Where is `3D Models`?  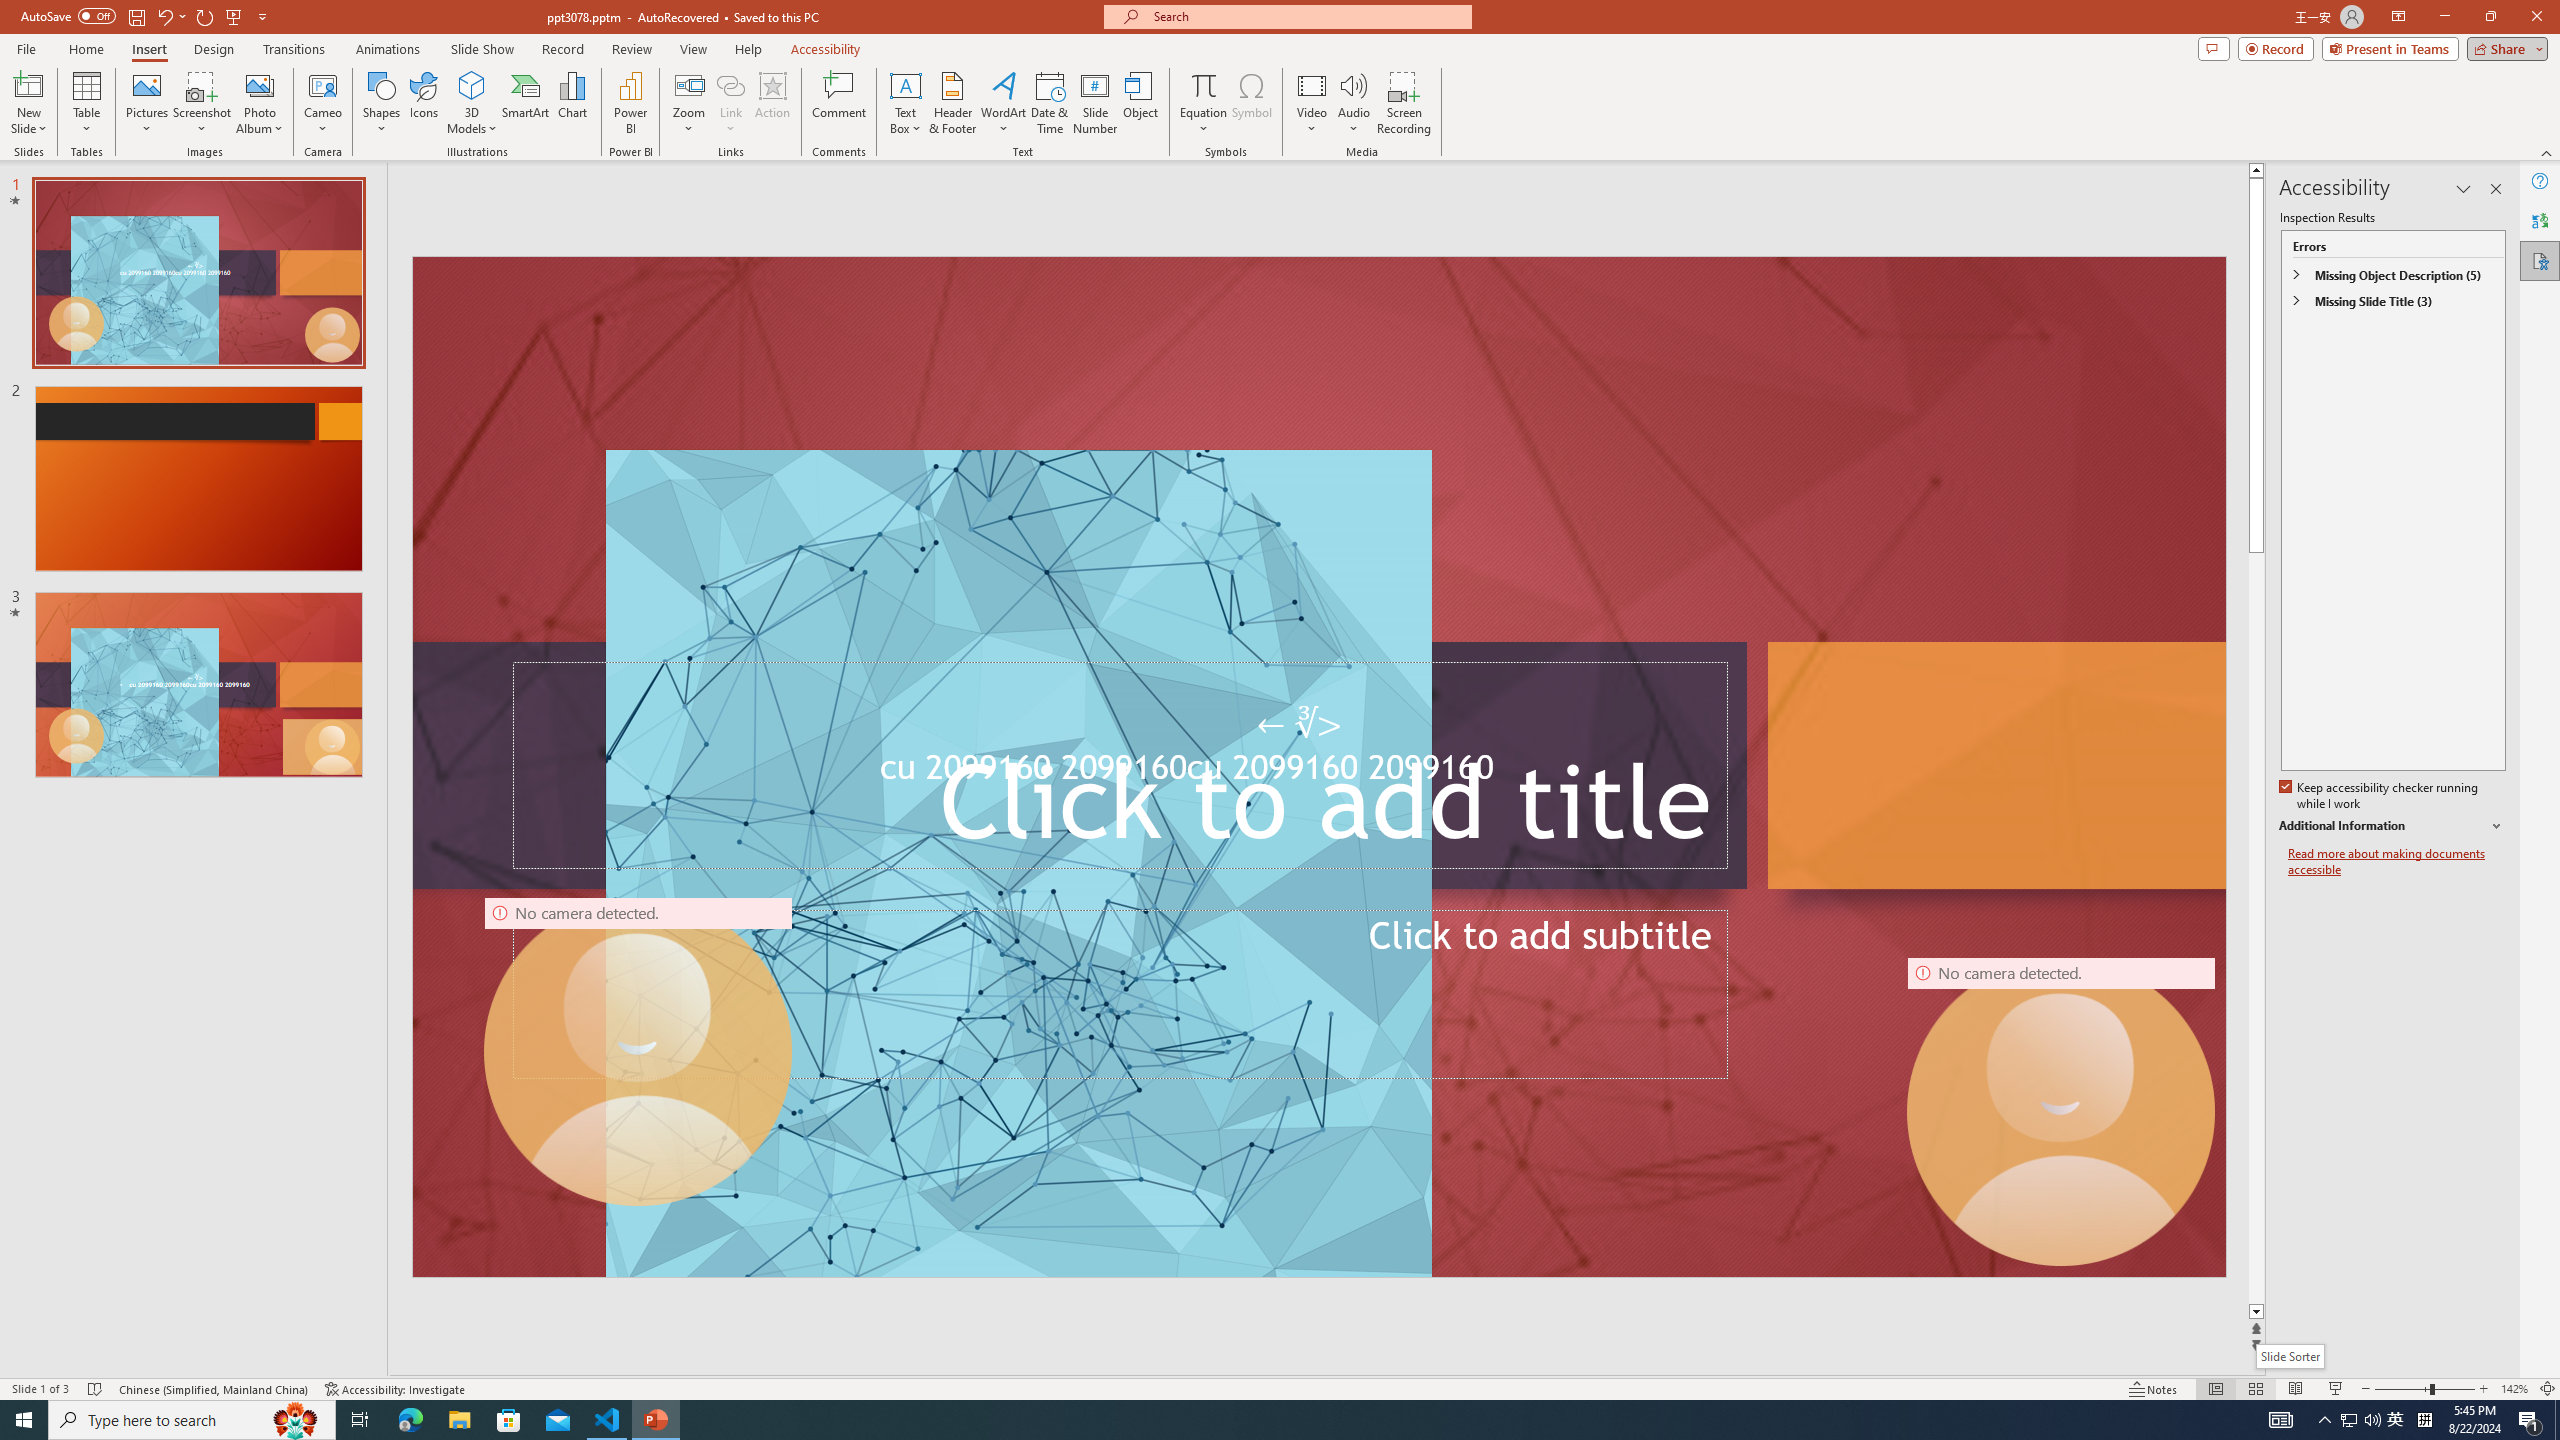 3D Models is located at coordinates (472, 103).